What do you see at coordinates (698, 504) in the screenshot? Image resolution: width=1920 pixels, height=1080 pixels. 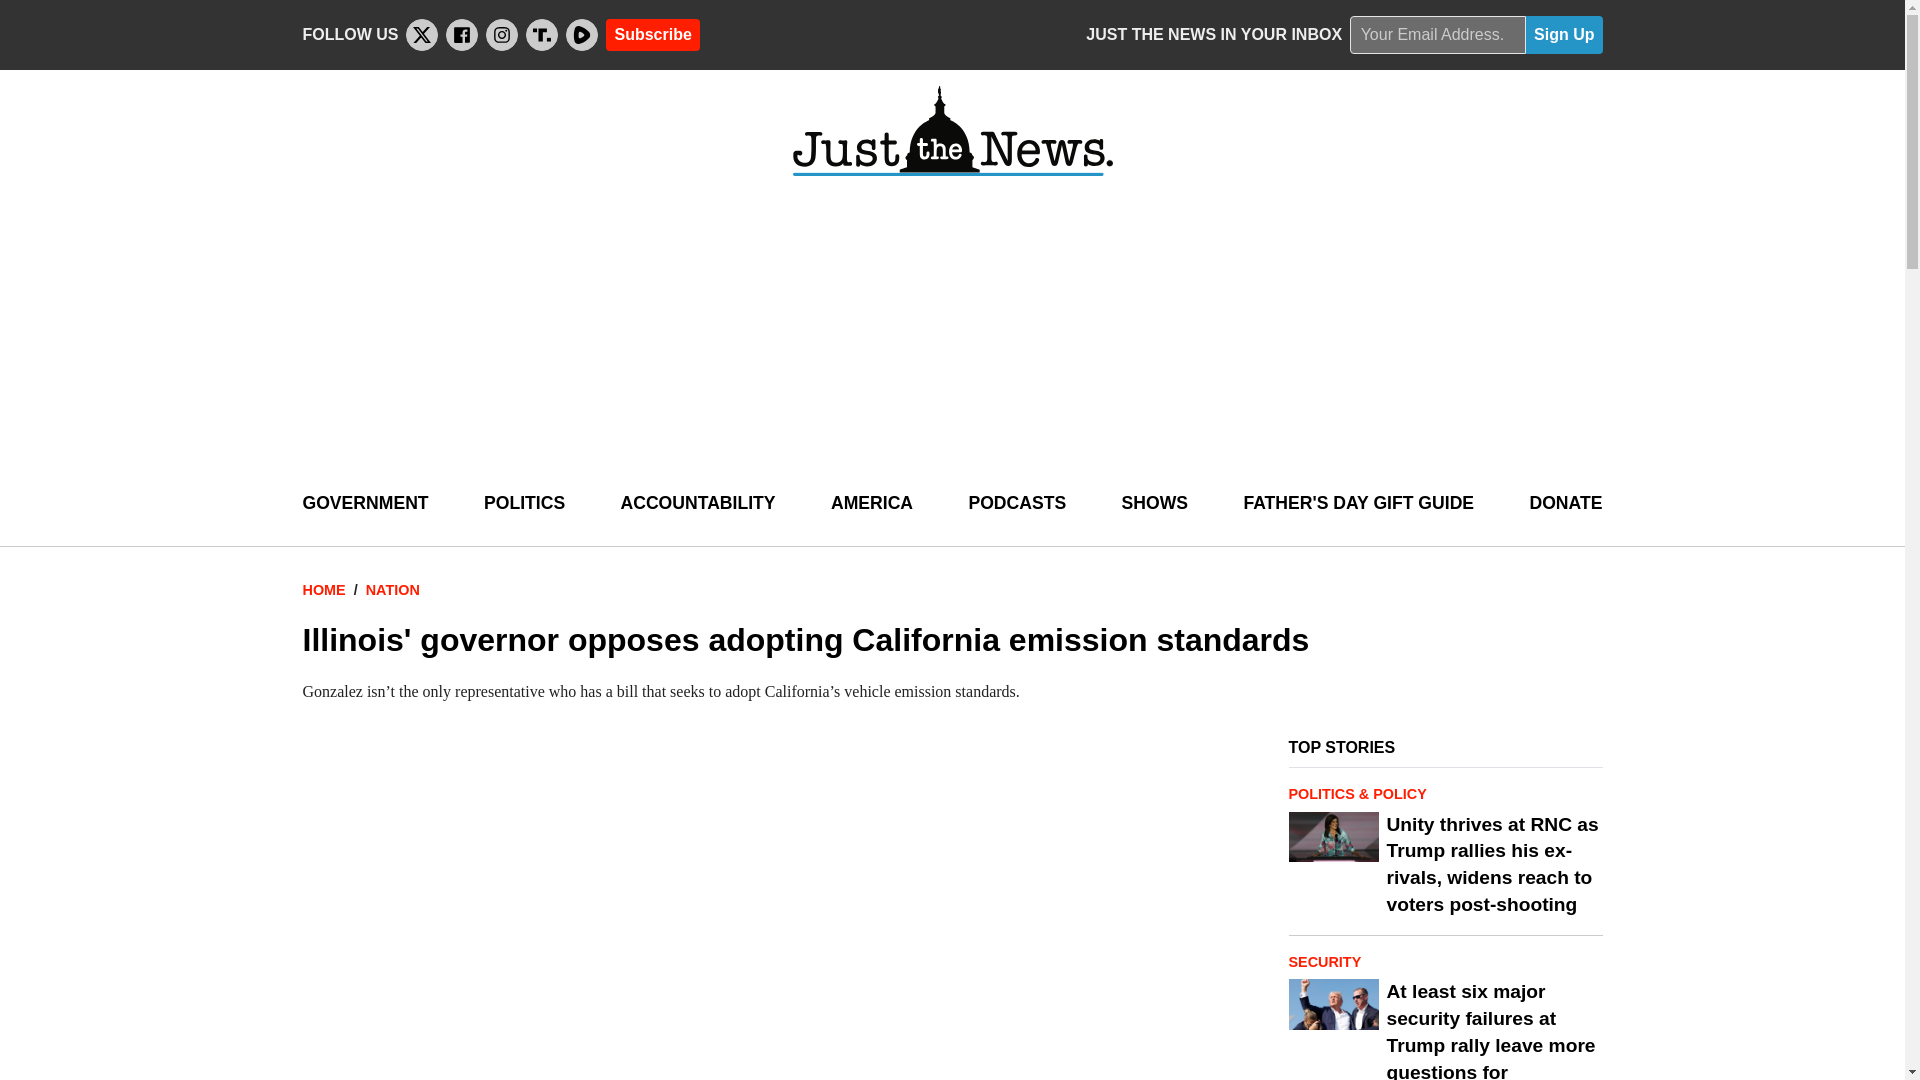 I see `ACCOUNTABILITY` at bounding box center [698, 504].